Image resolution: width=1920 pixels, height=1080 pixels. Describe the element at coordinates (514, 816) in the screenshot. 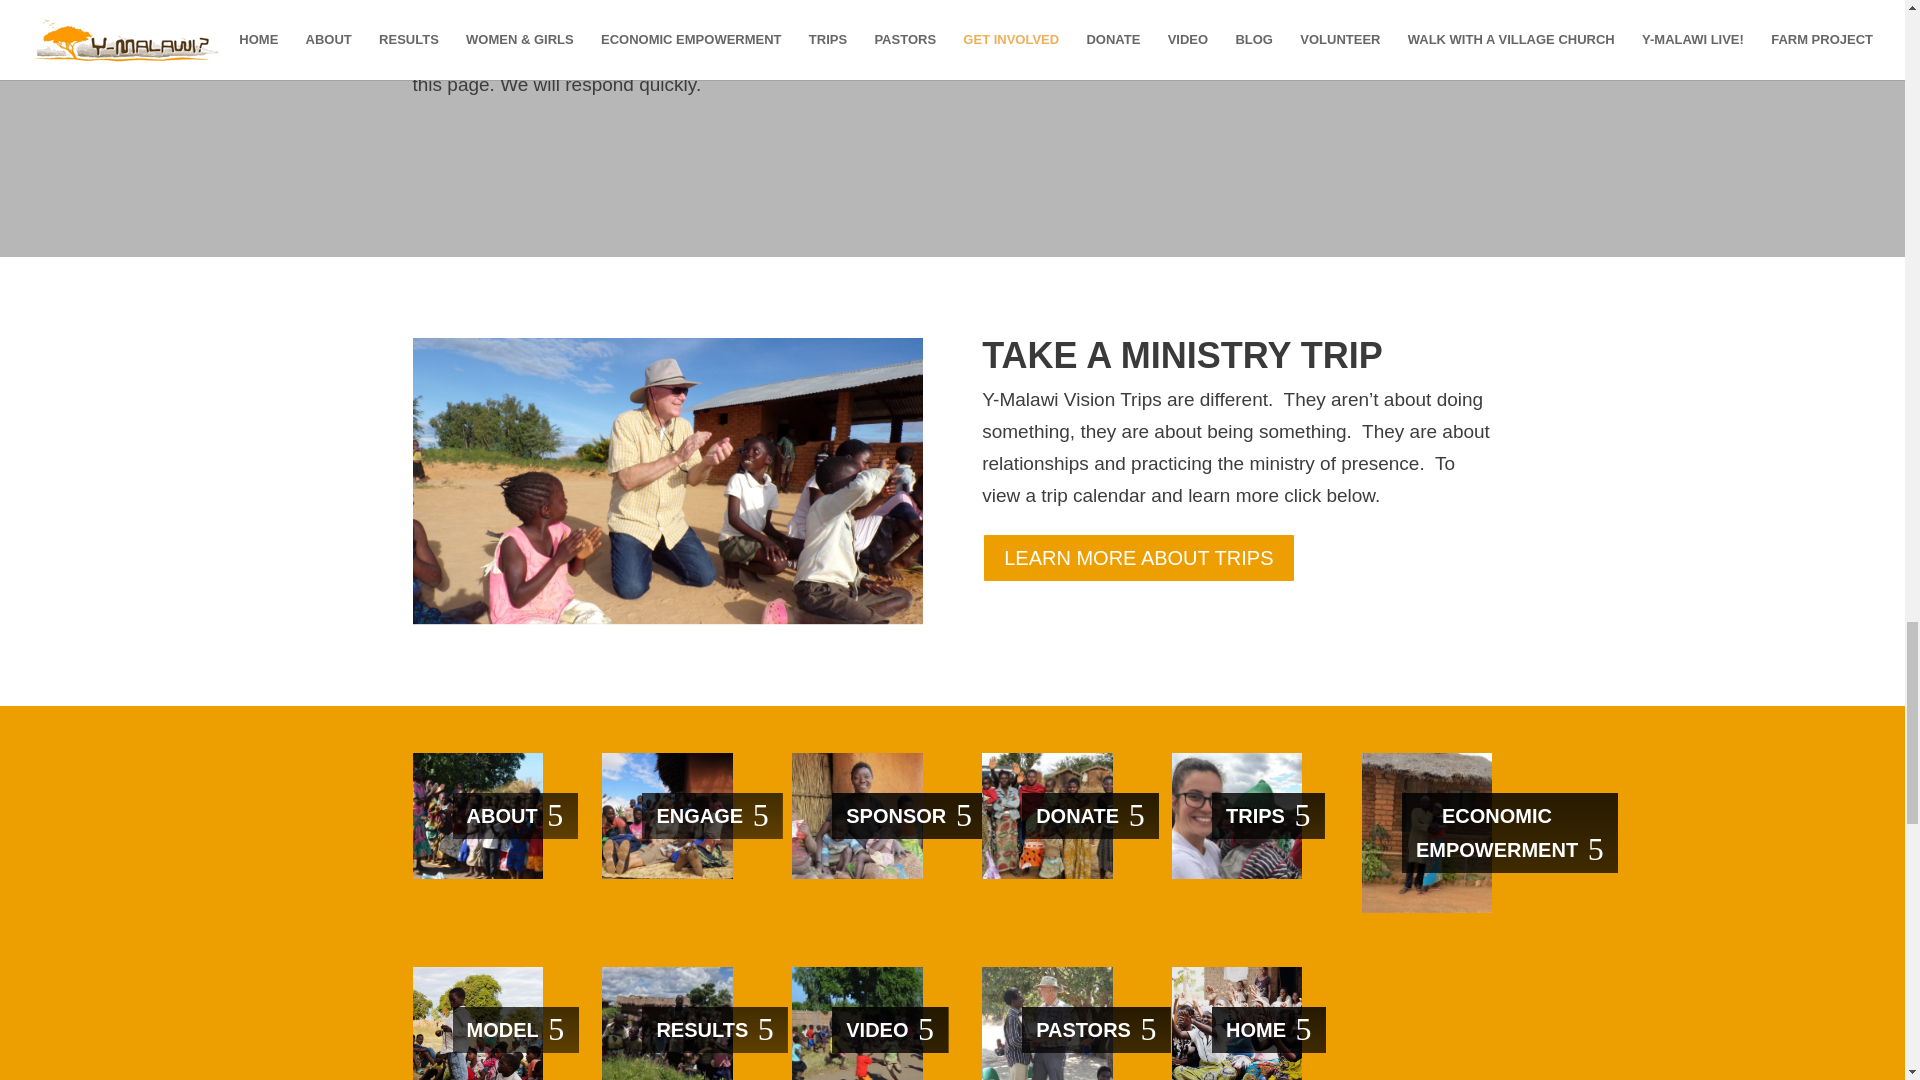

I see `ABOUT` at that location.